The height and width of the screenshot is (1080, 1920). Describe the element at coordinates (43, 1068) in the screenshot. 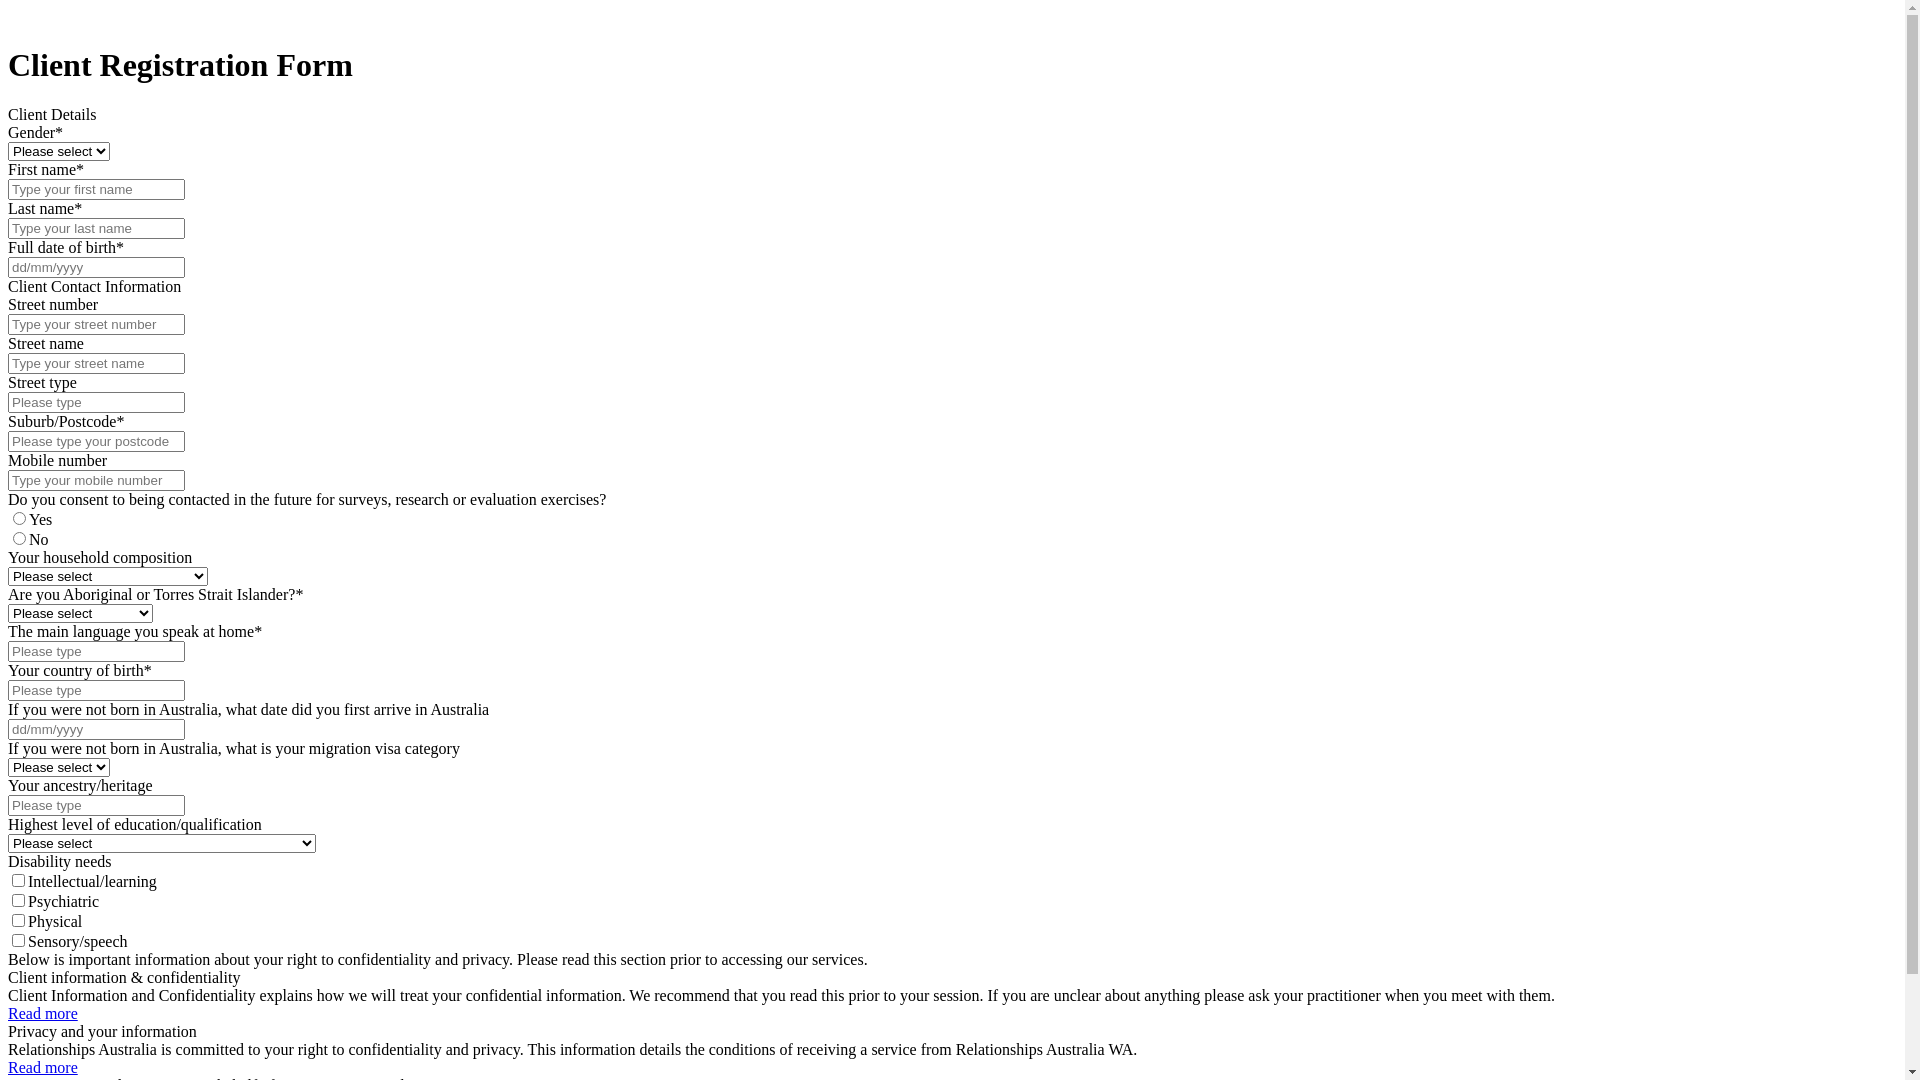

I see `Read more` at that location.